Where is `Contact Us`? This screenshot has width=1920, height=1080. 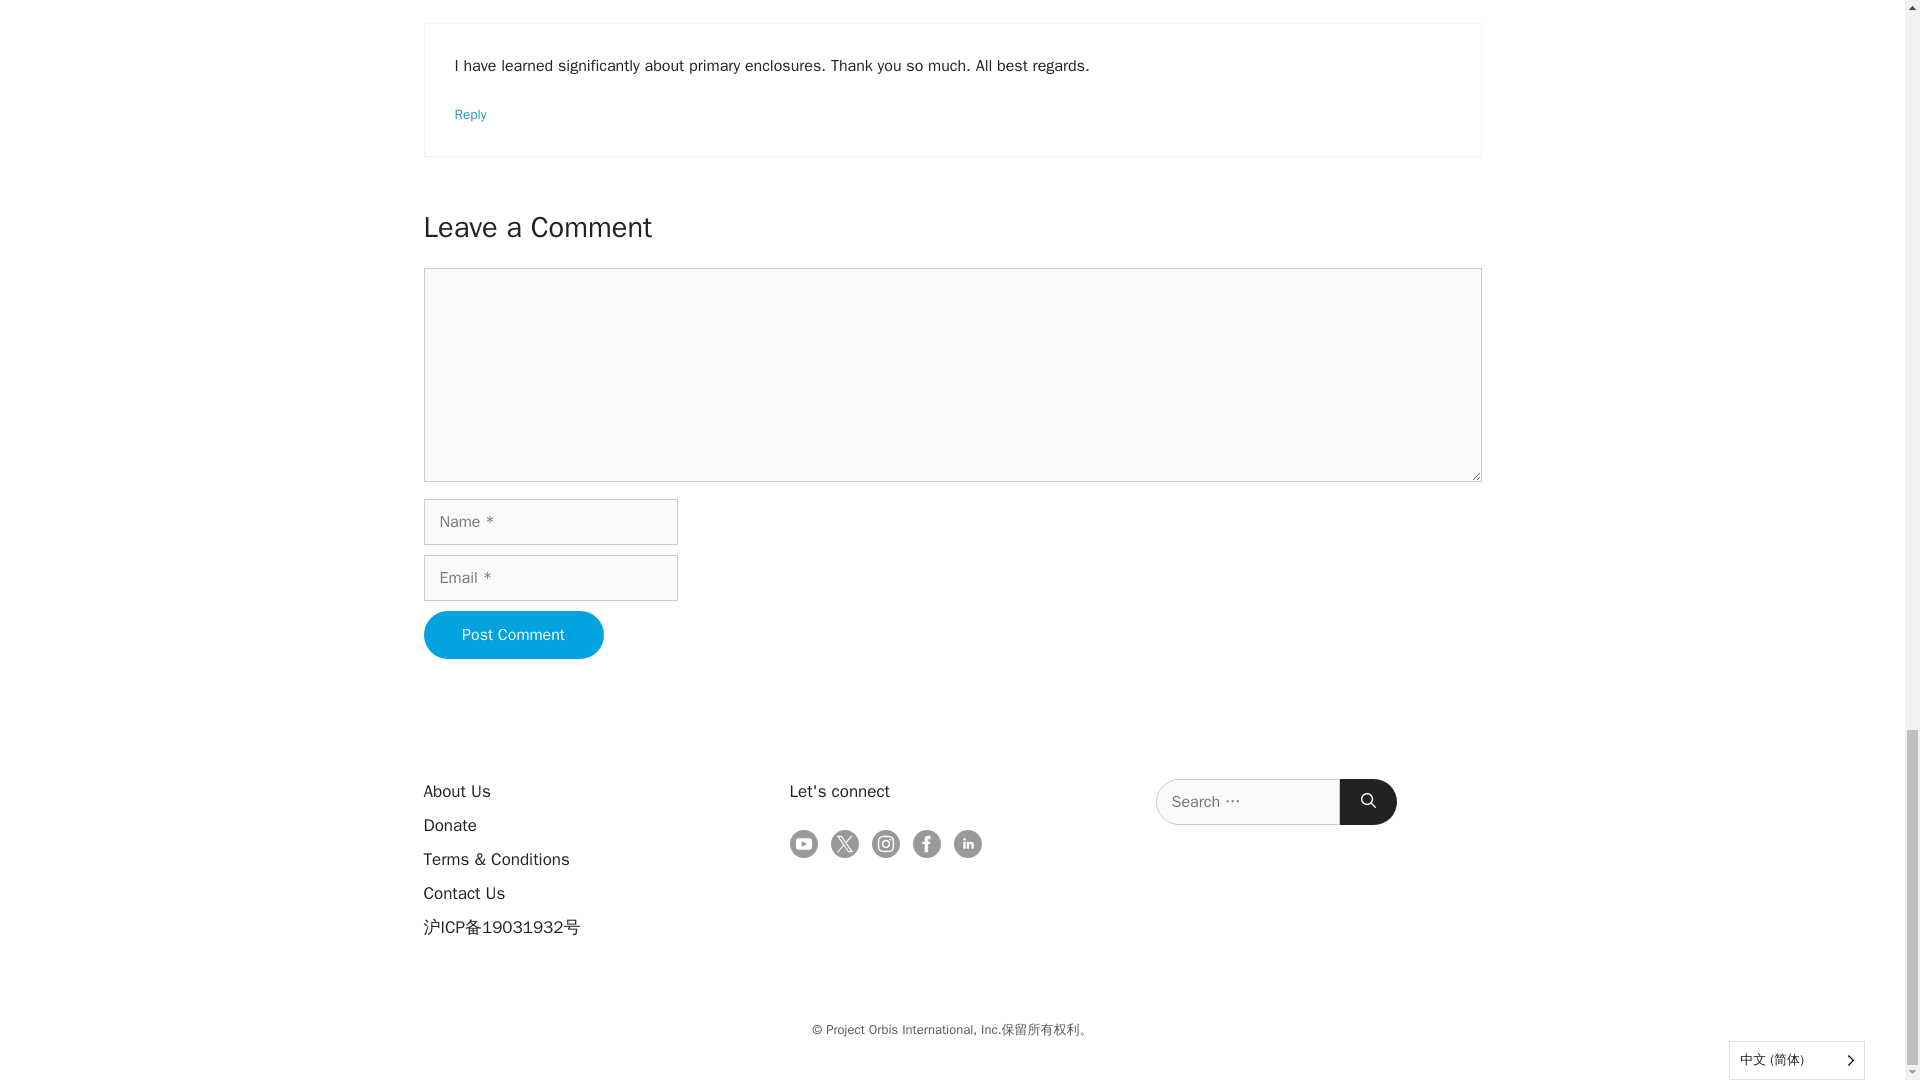 Contact Us is located at coordinates (465, 893).